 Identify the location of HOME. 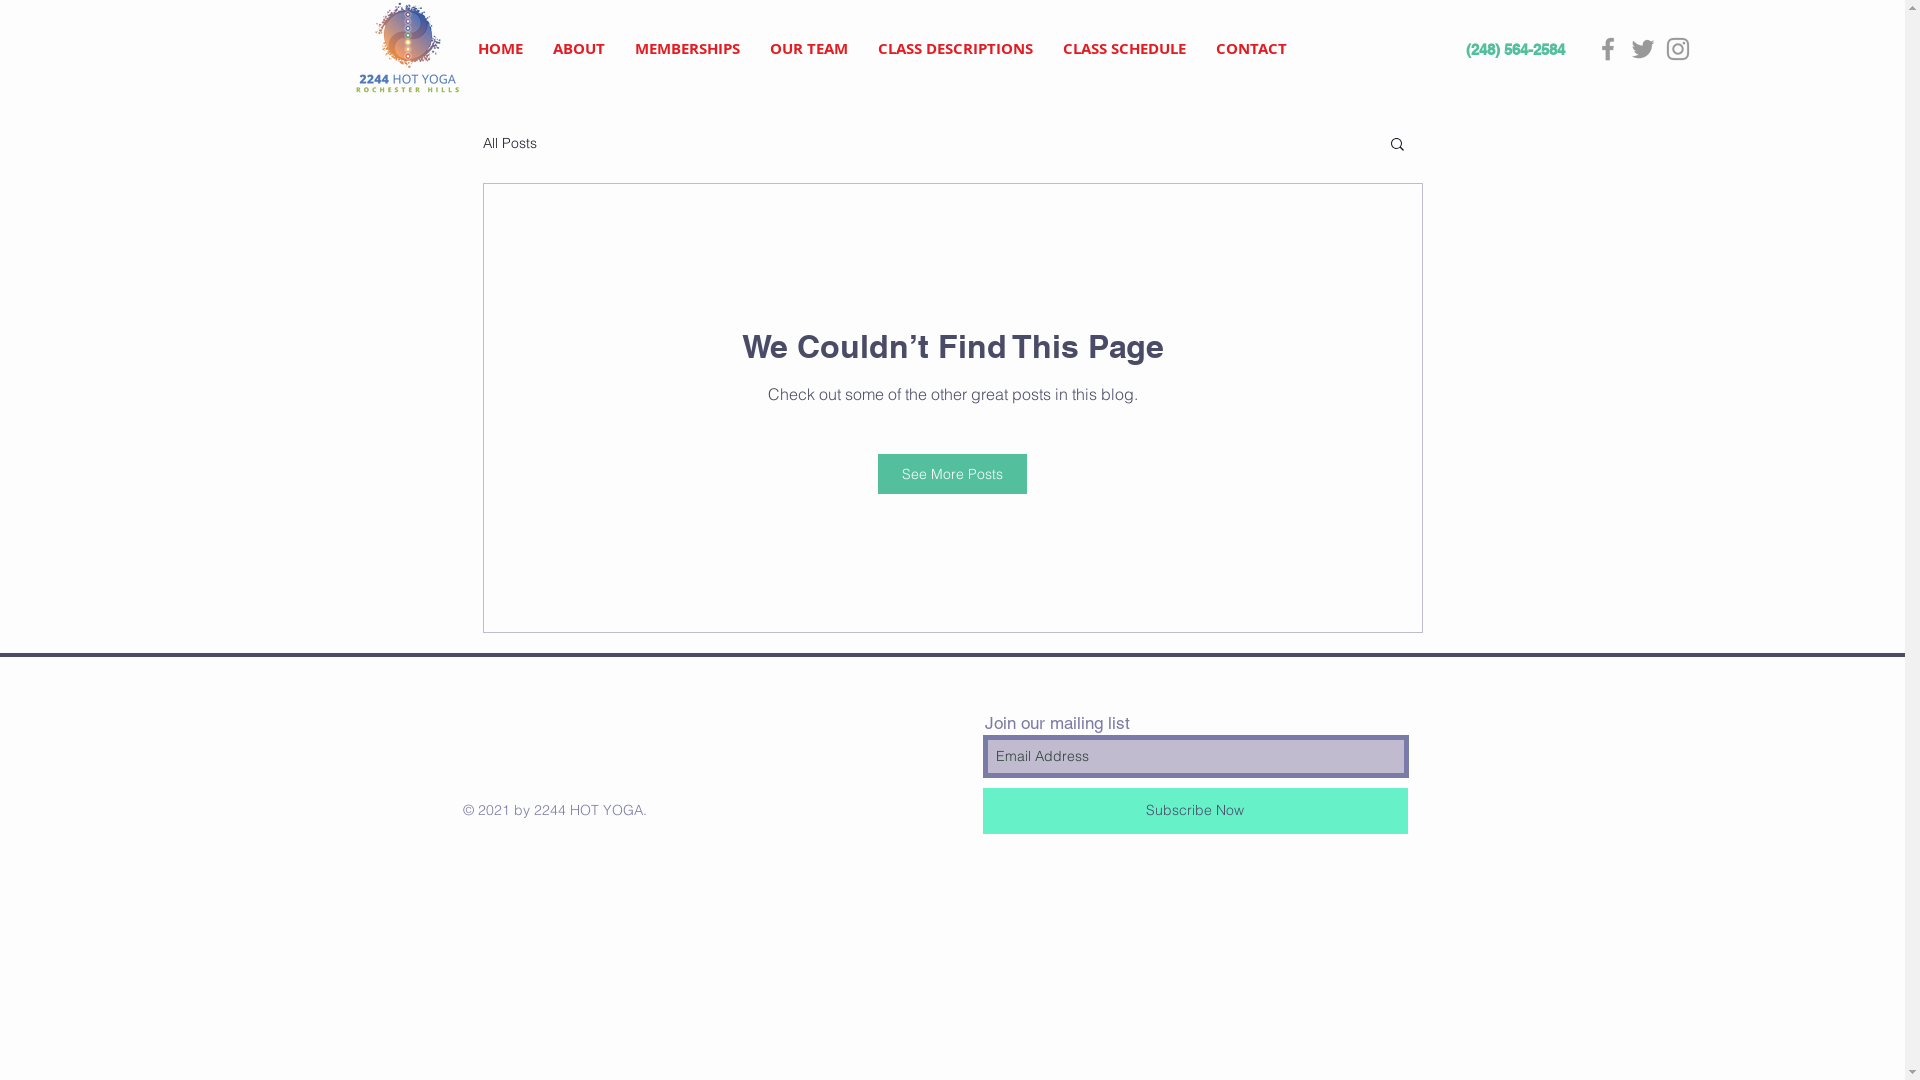
(500, 49).